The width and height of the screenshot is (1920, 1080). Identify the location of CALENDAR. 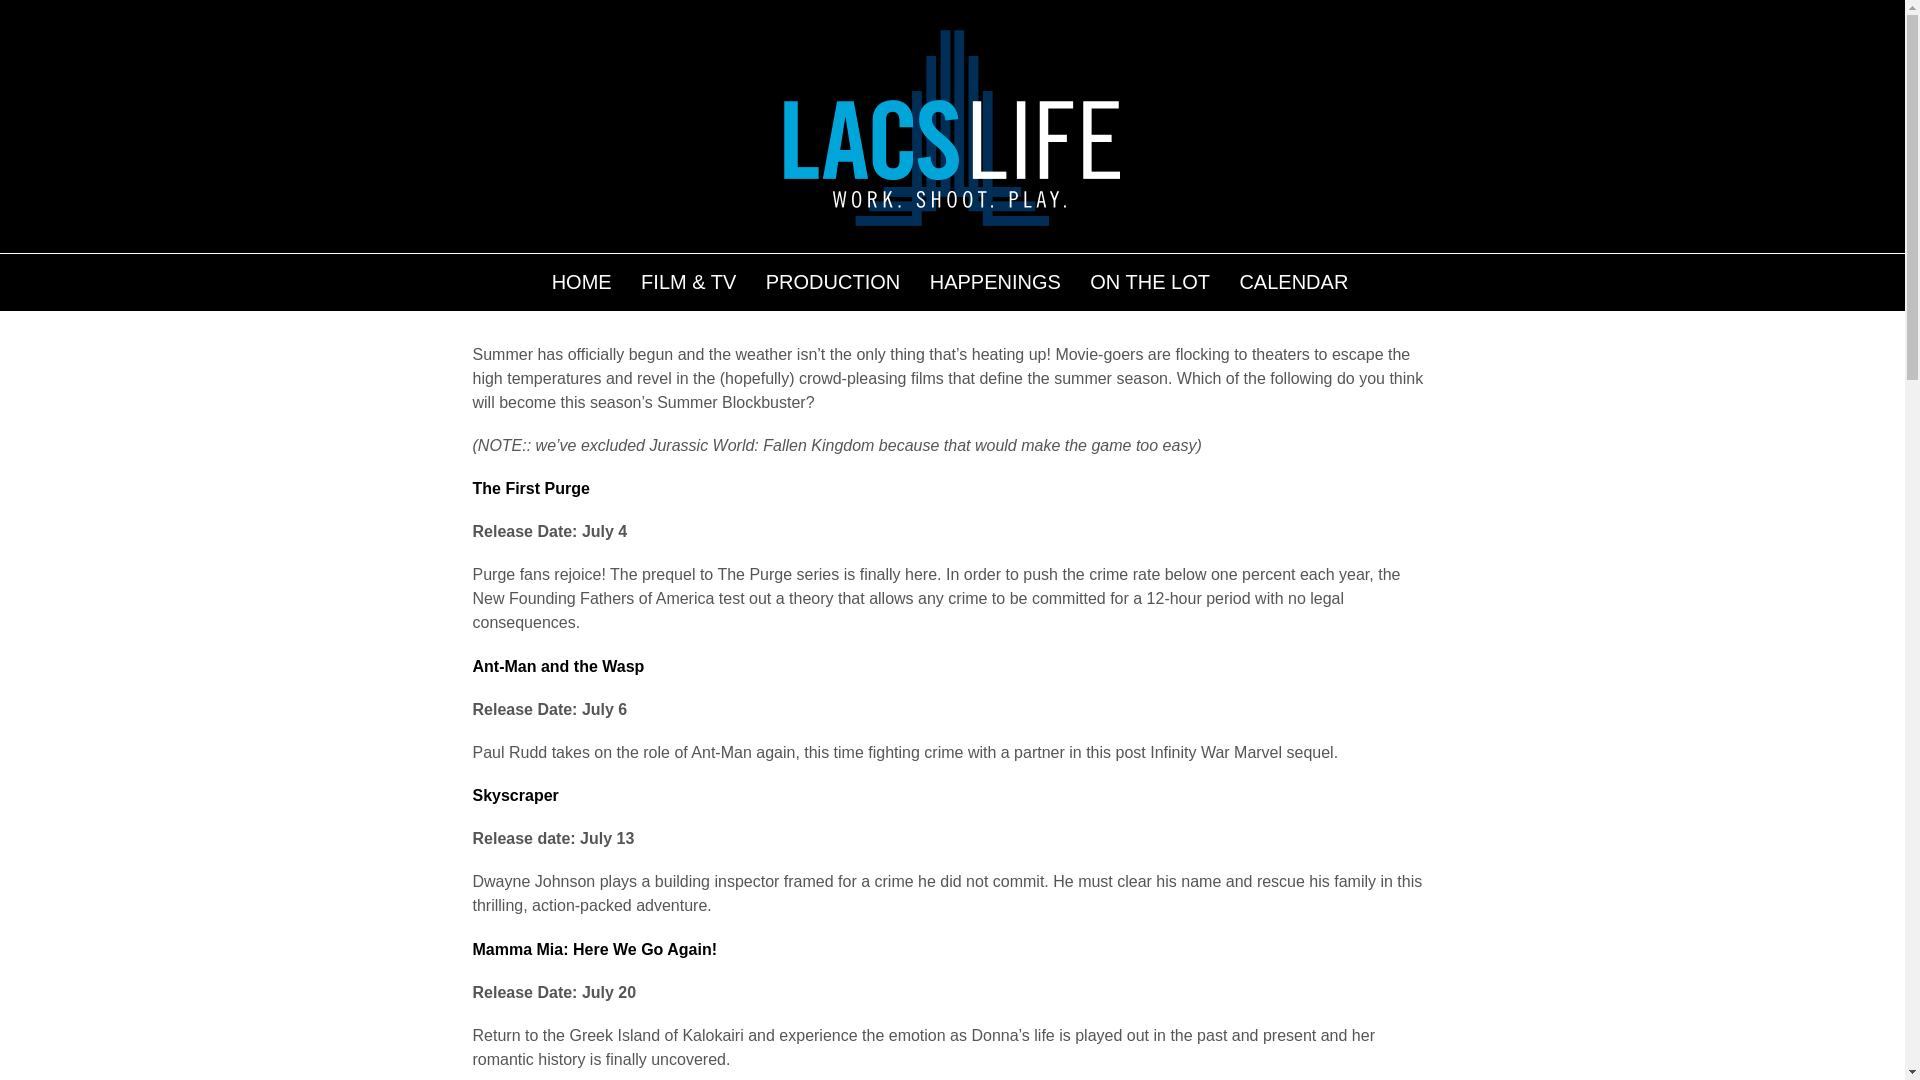
(1294, 278).